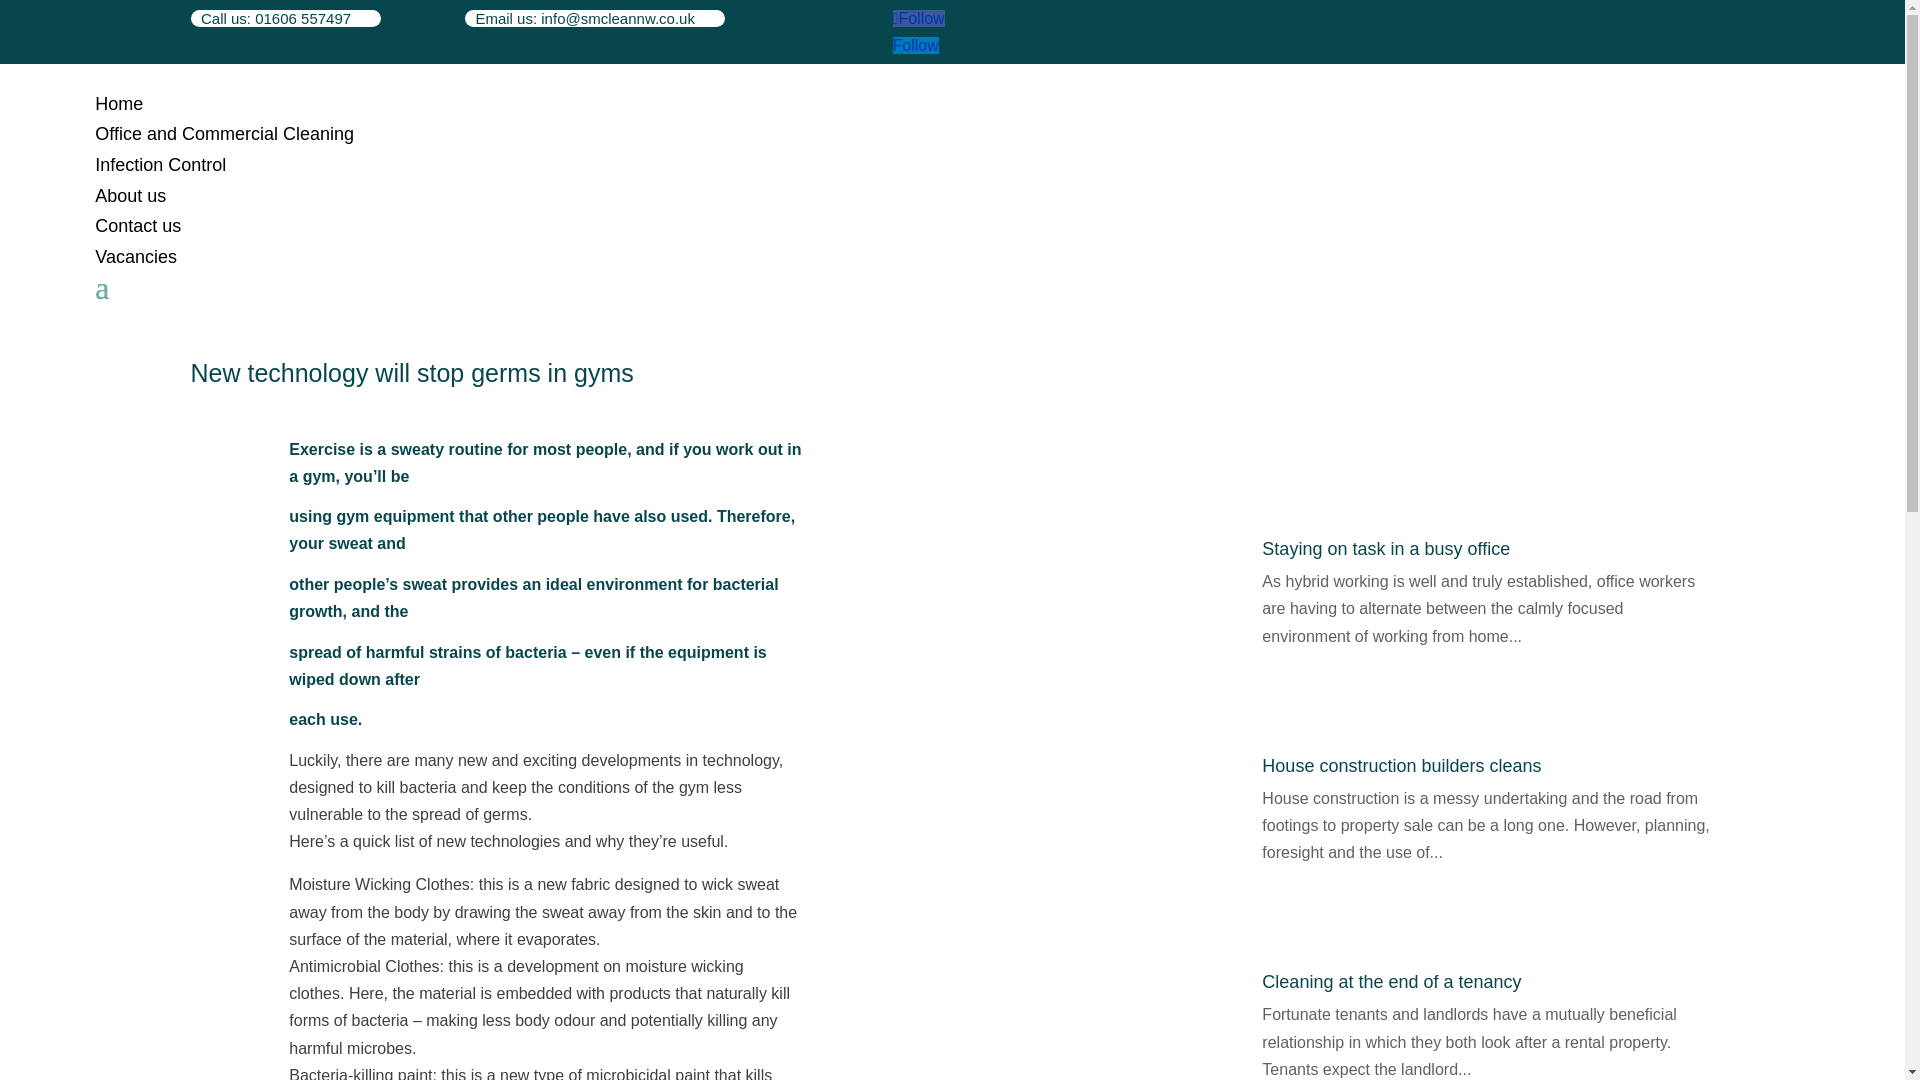  What do you see at coordinates (160, 164) in the screenshot?
I see `Infection Control` at bounding box center [160, 164].